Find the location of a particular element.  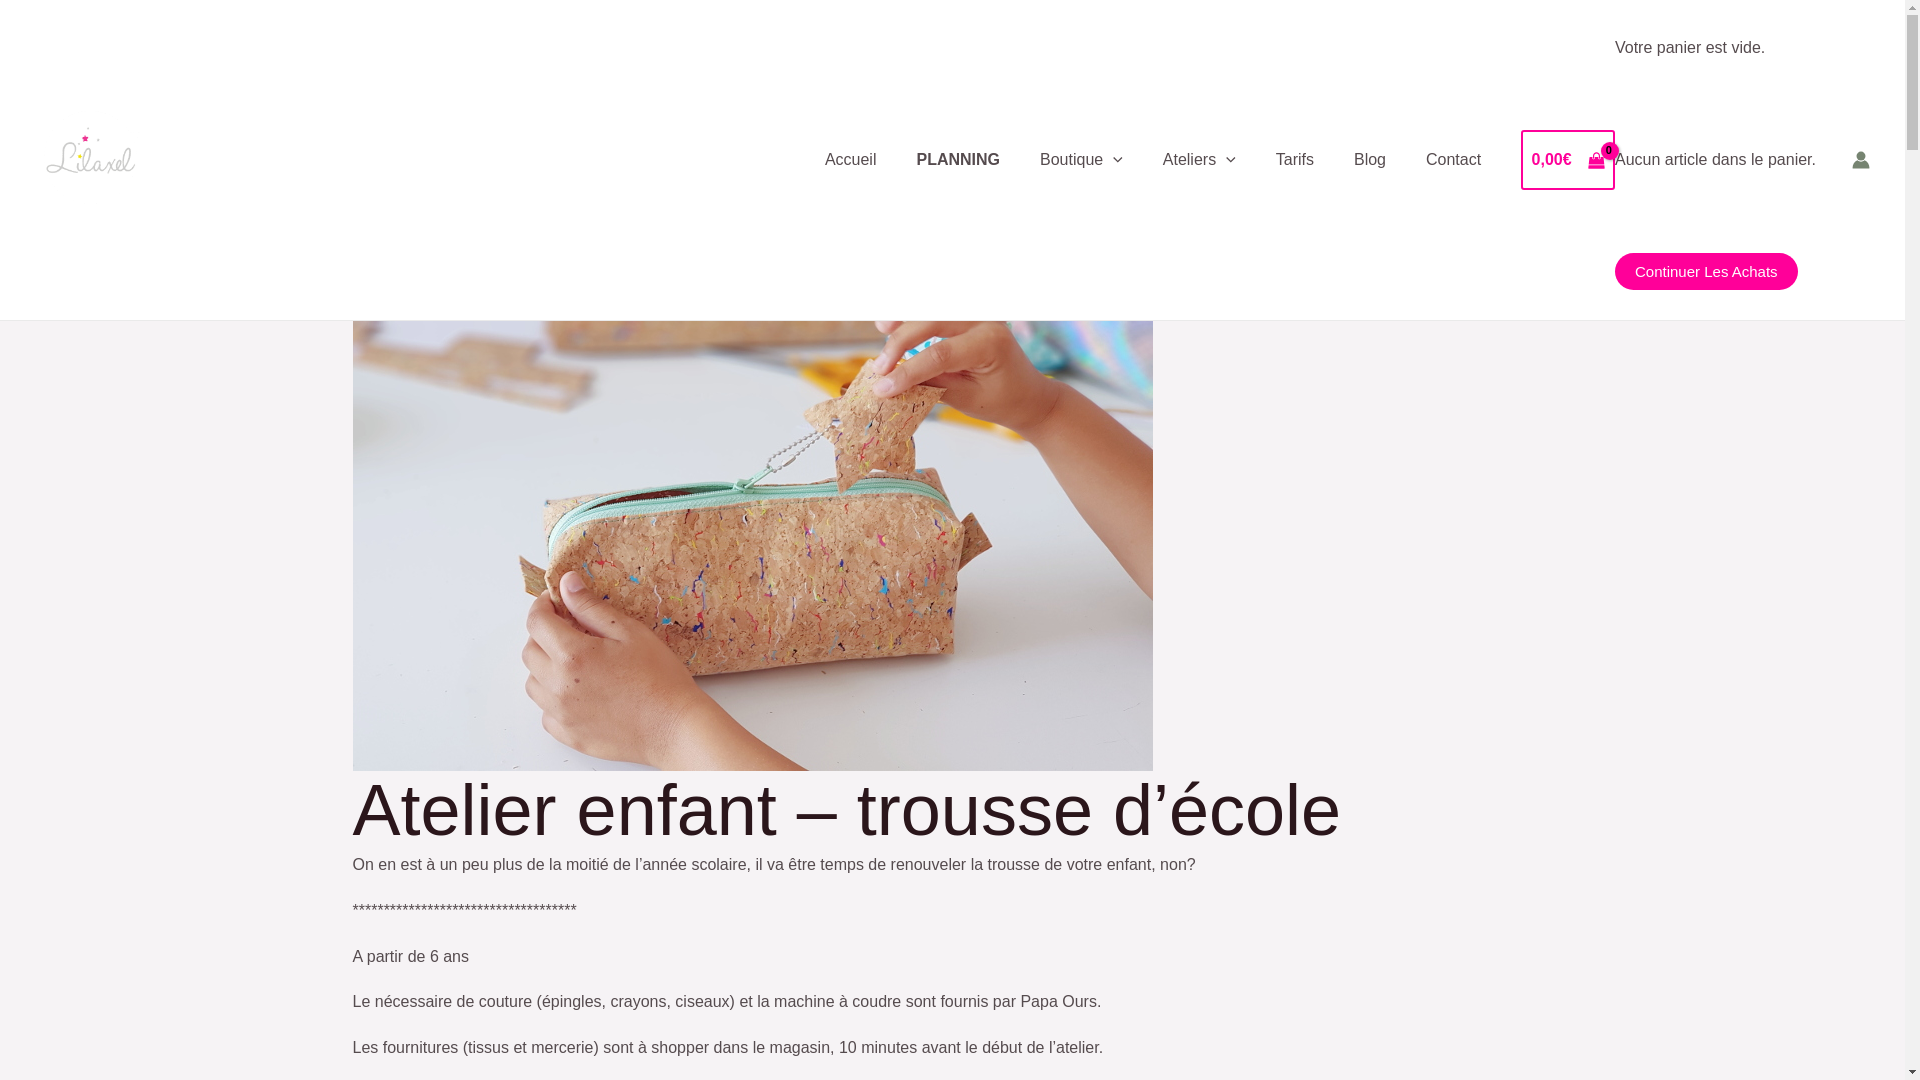

Contact is located at coordinates (1454, 160).